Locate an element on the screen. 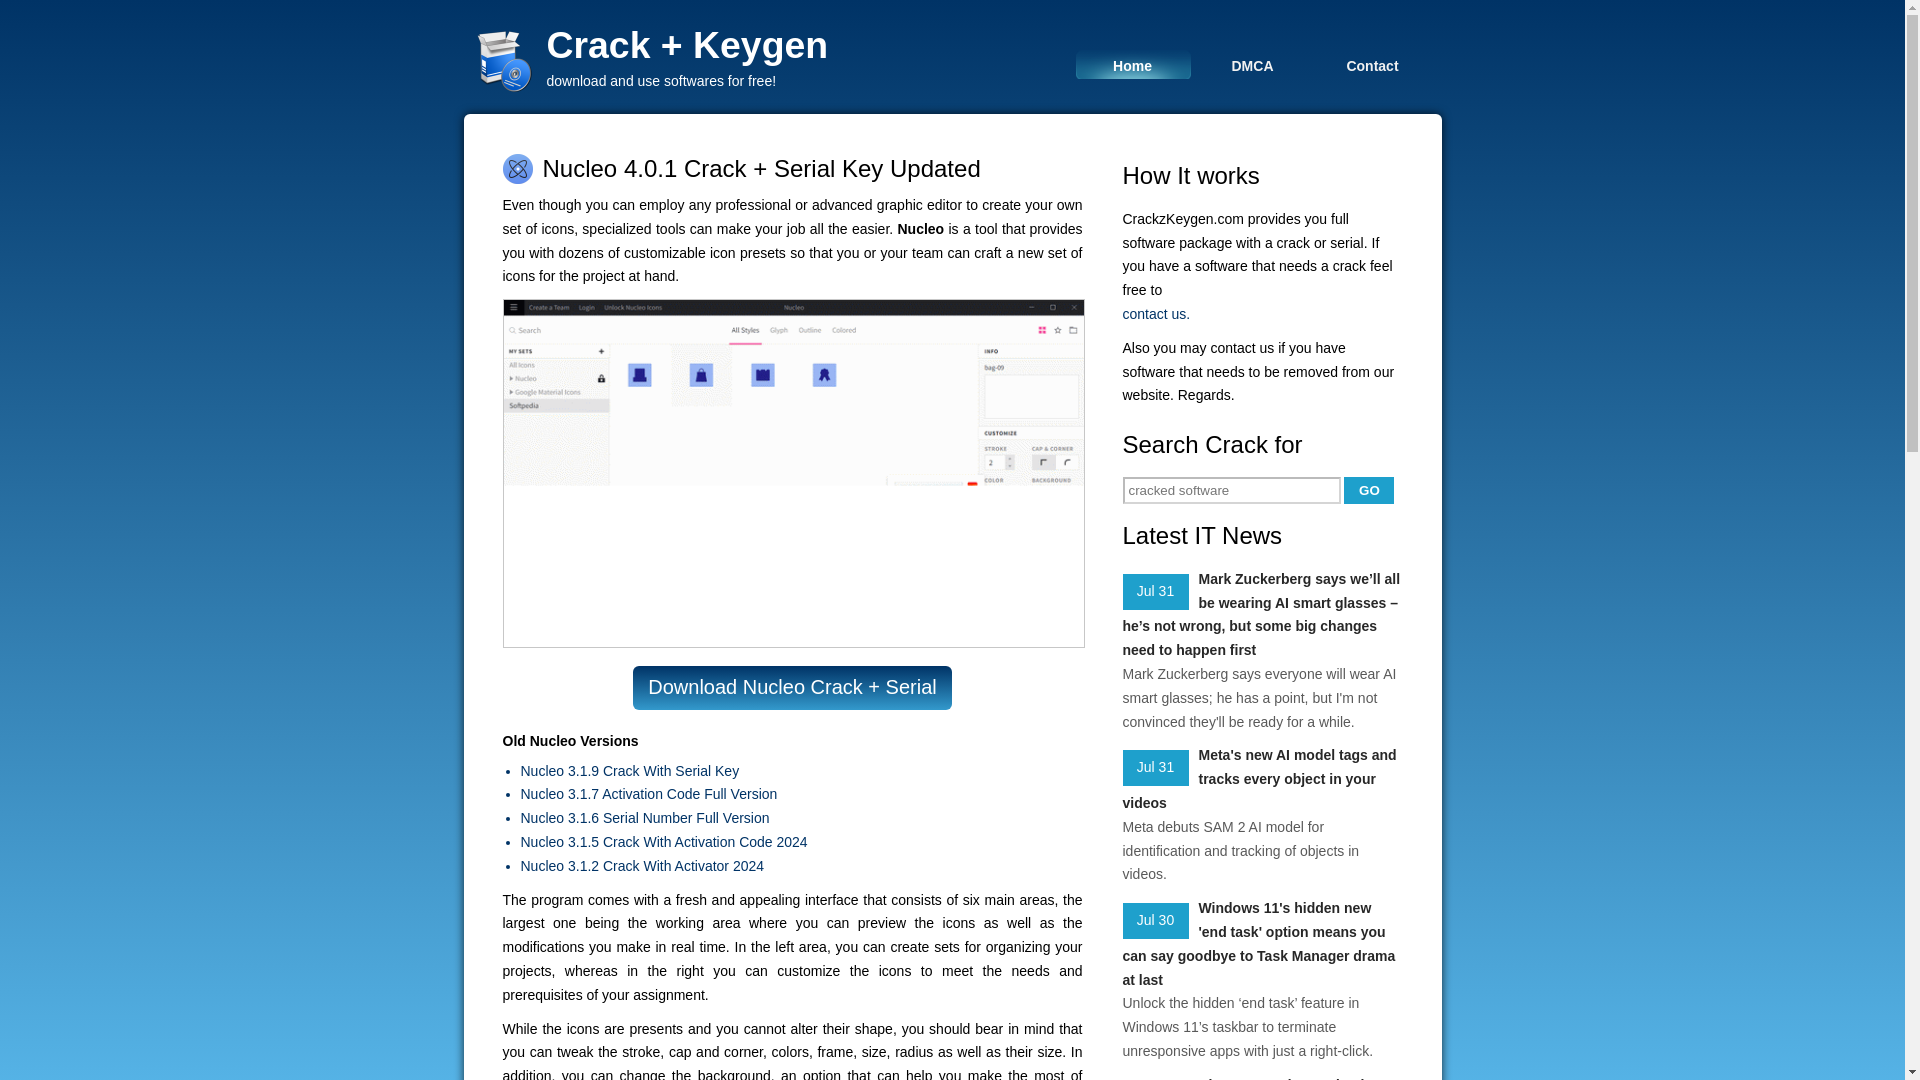  Nucleo 3.1.2 Crack With Activator 2024 is located at coordinates (801, 867).